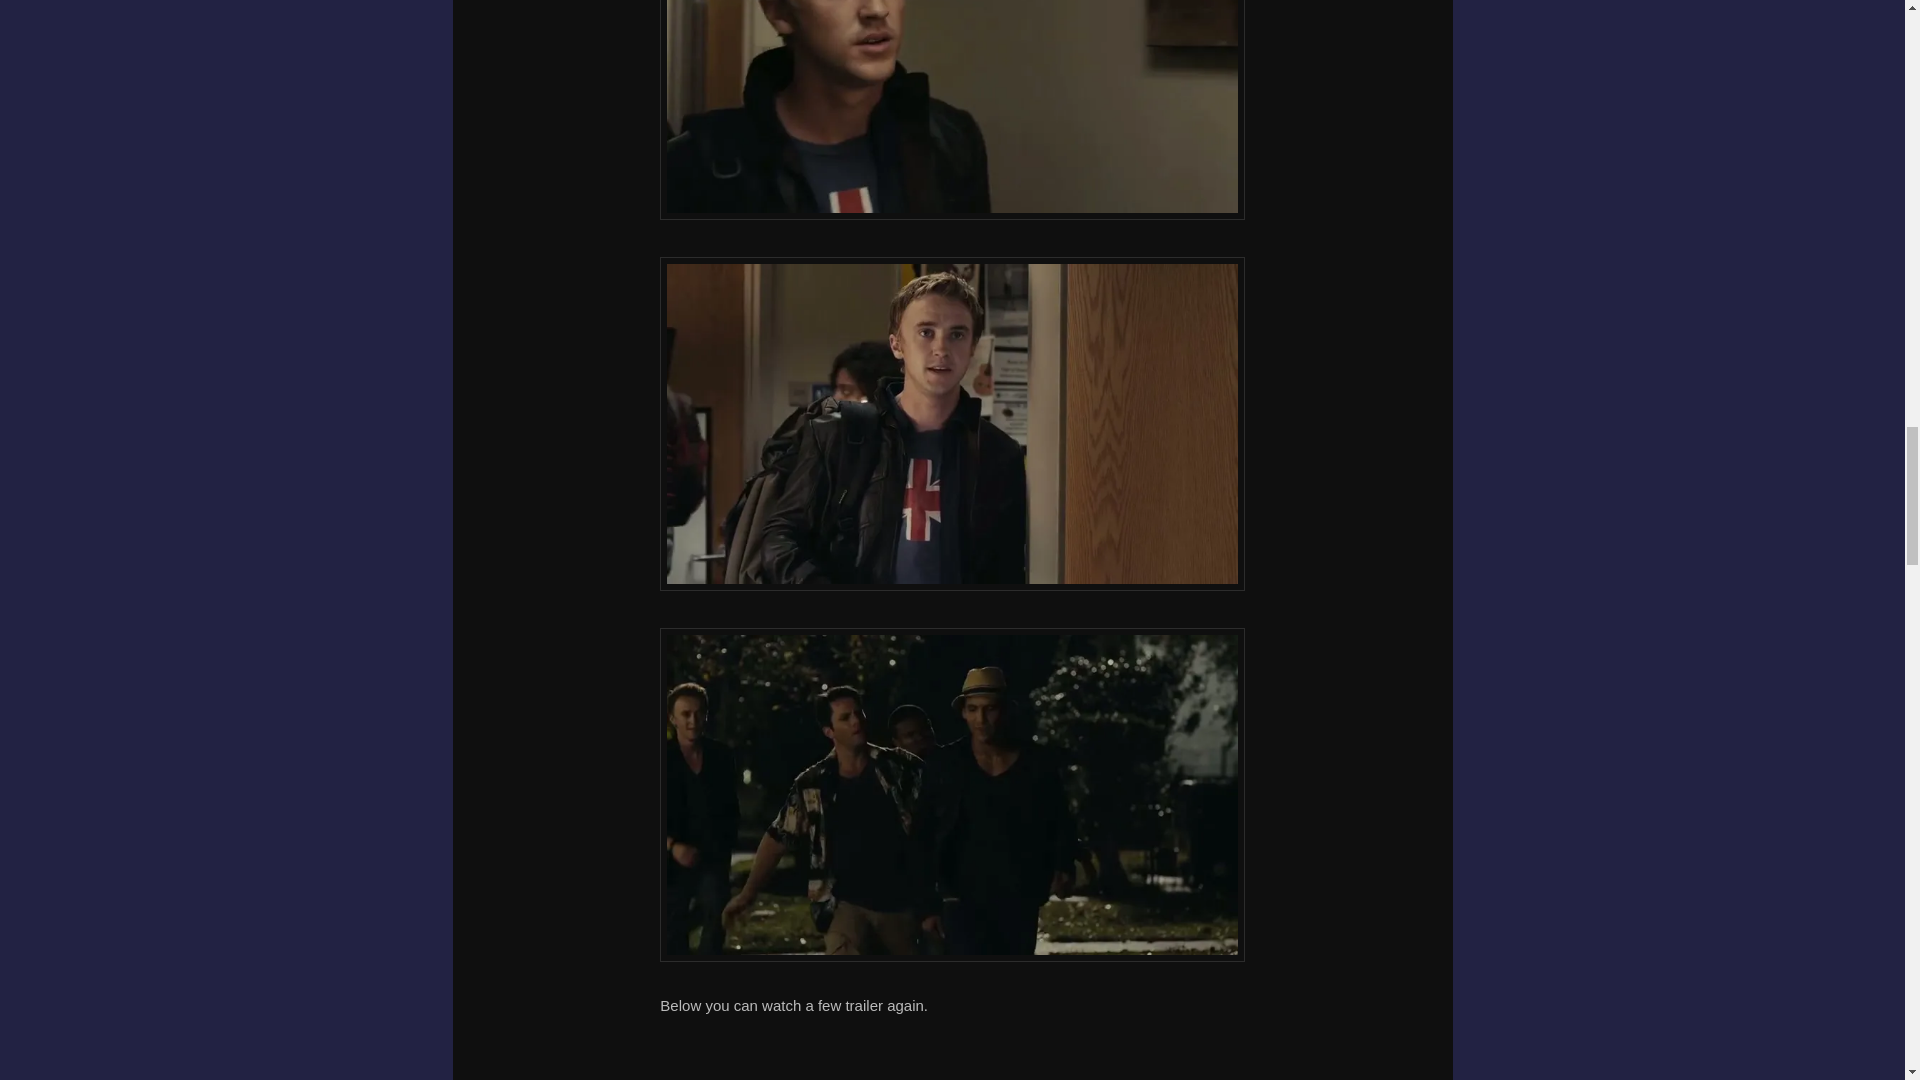 The image size is (1920, 1080). Describe the element at coordinates (952, 794) in the screenshot. I see `Tom - From the Rough 3 04` at that location.